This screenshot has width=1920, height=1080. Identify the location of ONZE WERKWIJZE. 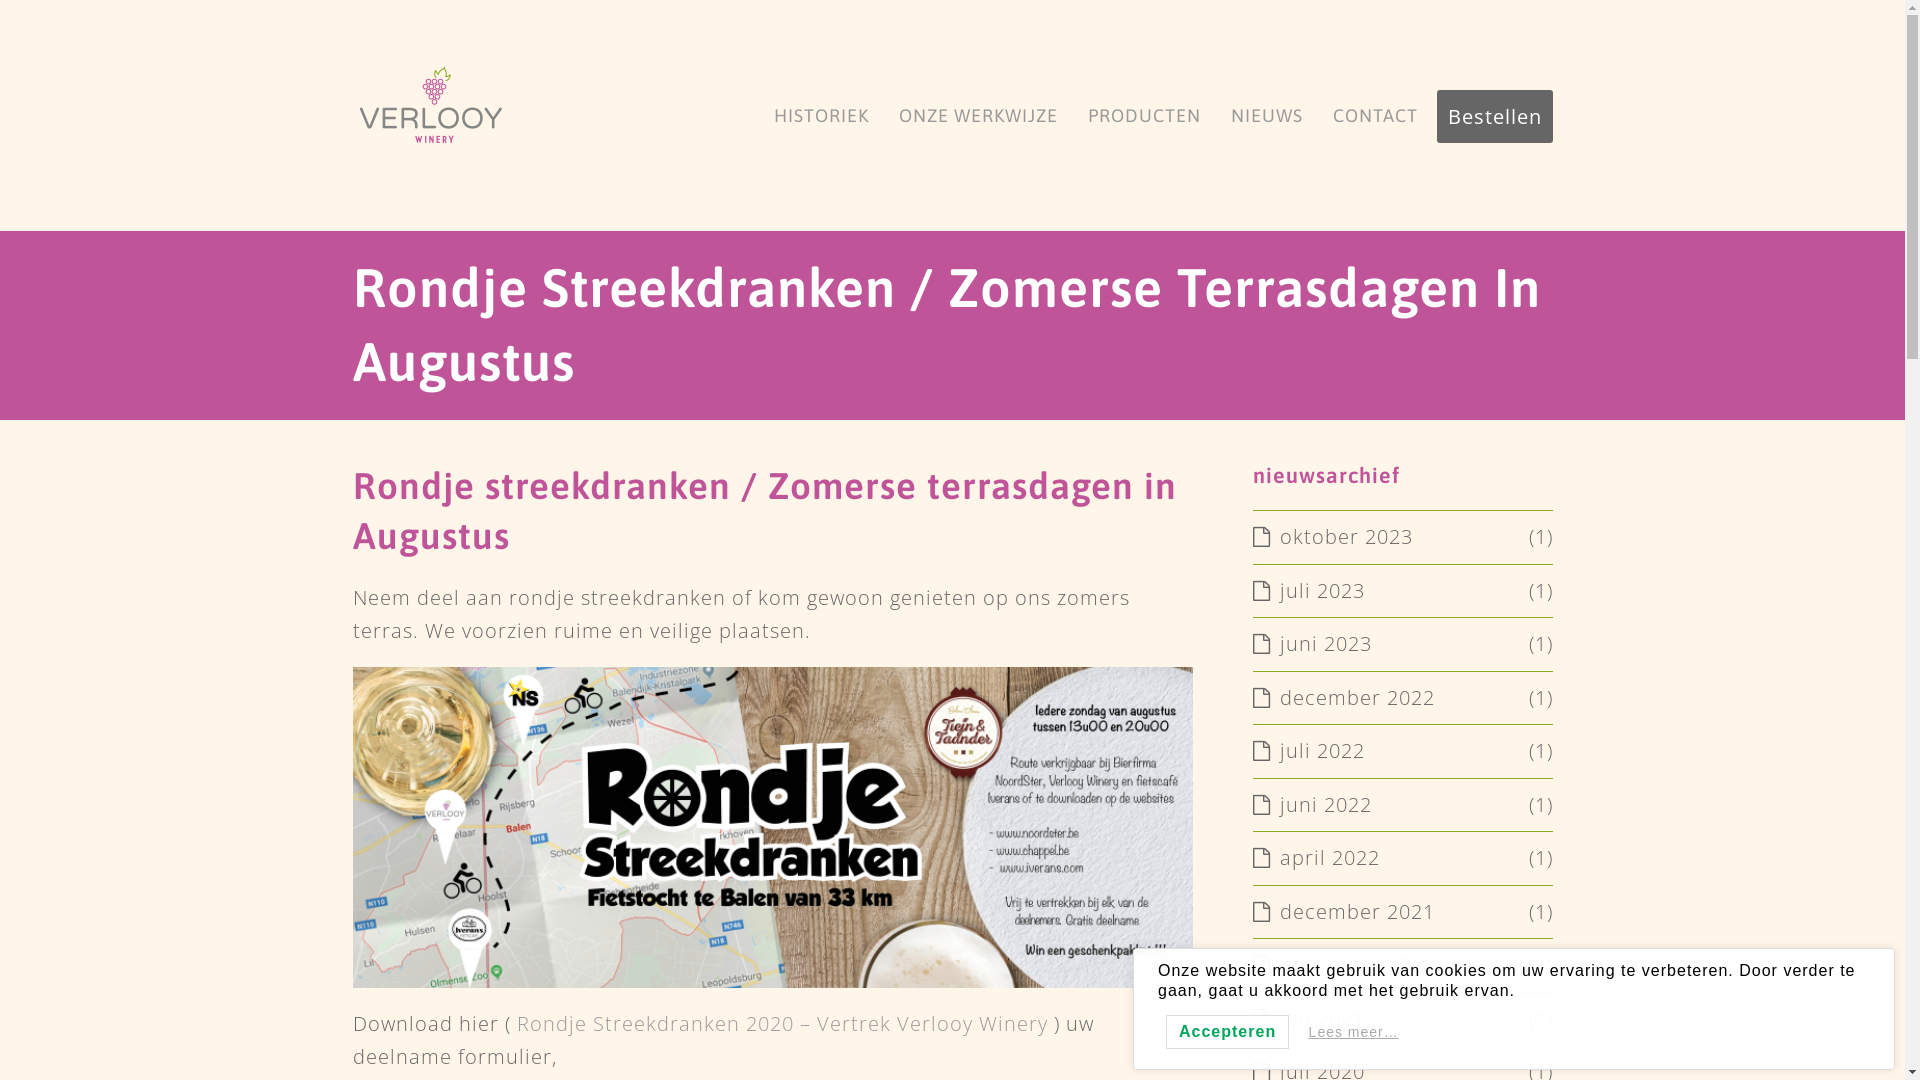
(978, 115).